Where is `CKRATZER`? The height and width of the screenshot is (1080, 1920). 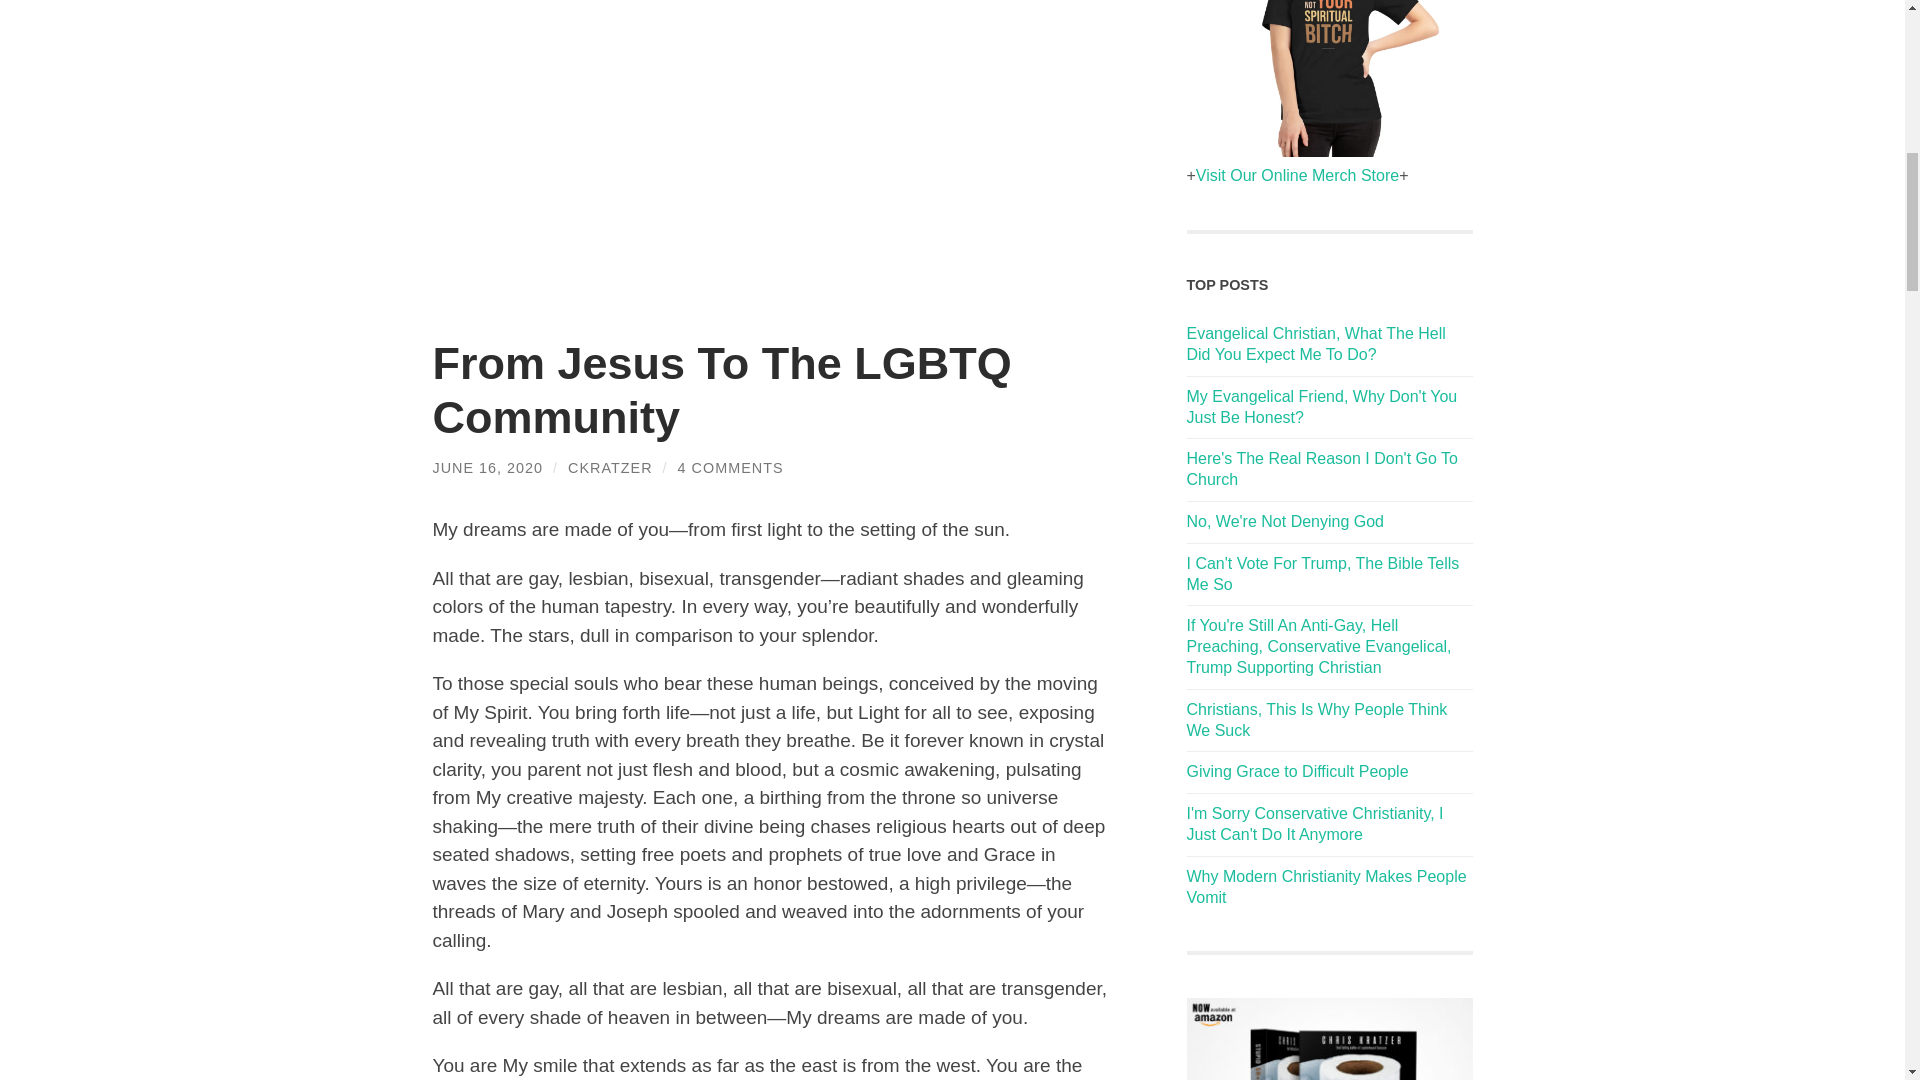
CKRATZER is located at coordinates (610, 468).